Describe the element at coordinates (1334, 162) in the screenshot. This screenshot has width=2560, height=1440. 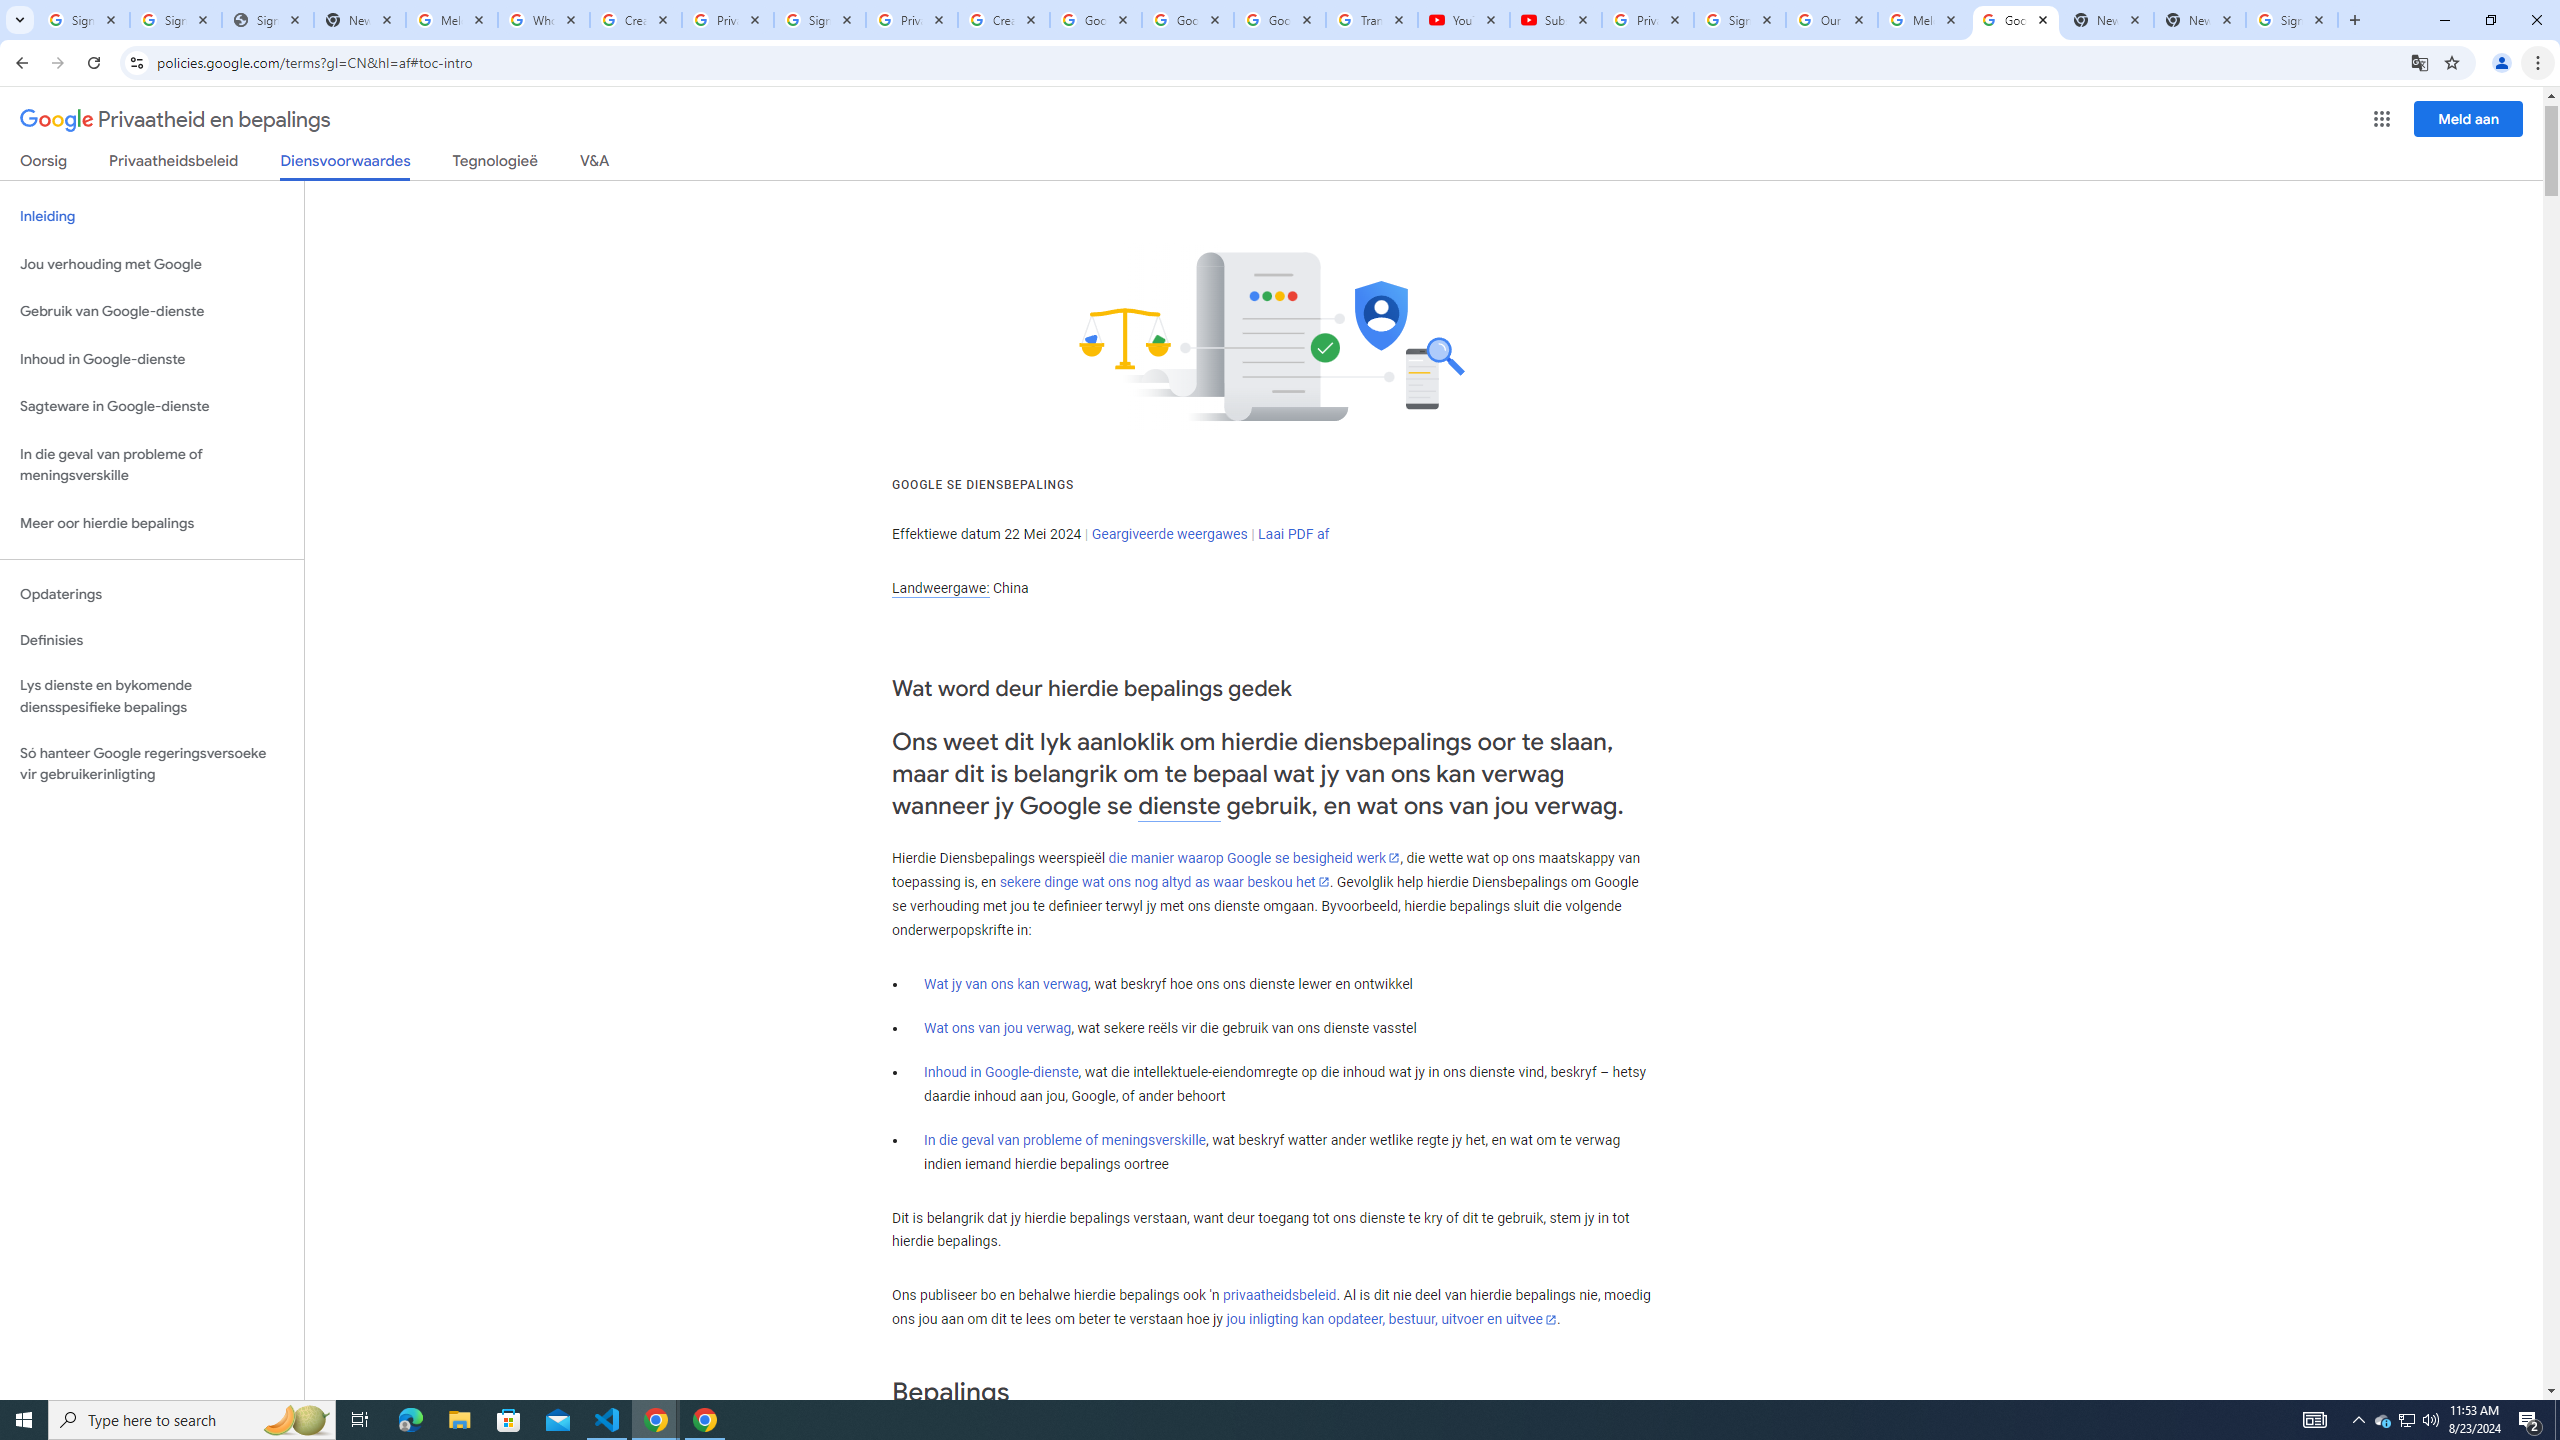
I see `Find Recipient...` at that location.